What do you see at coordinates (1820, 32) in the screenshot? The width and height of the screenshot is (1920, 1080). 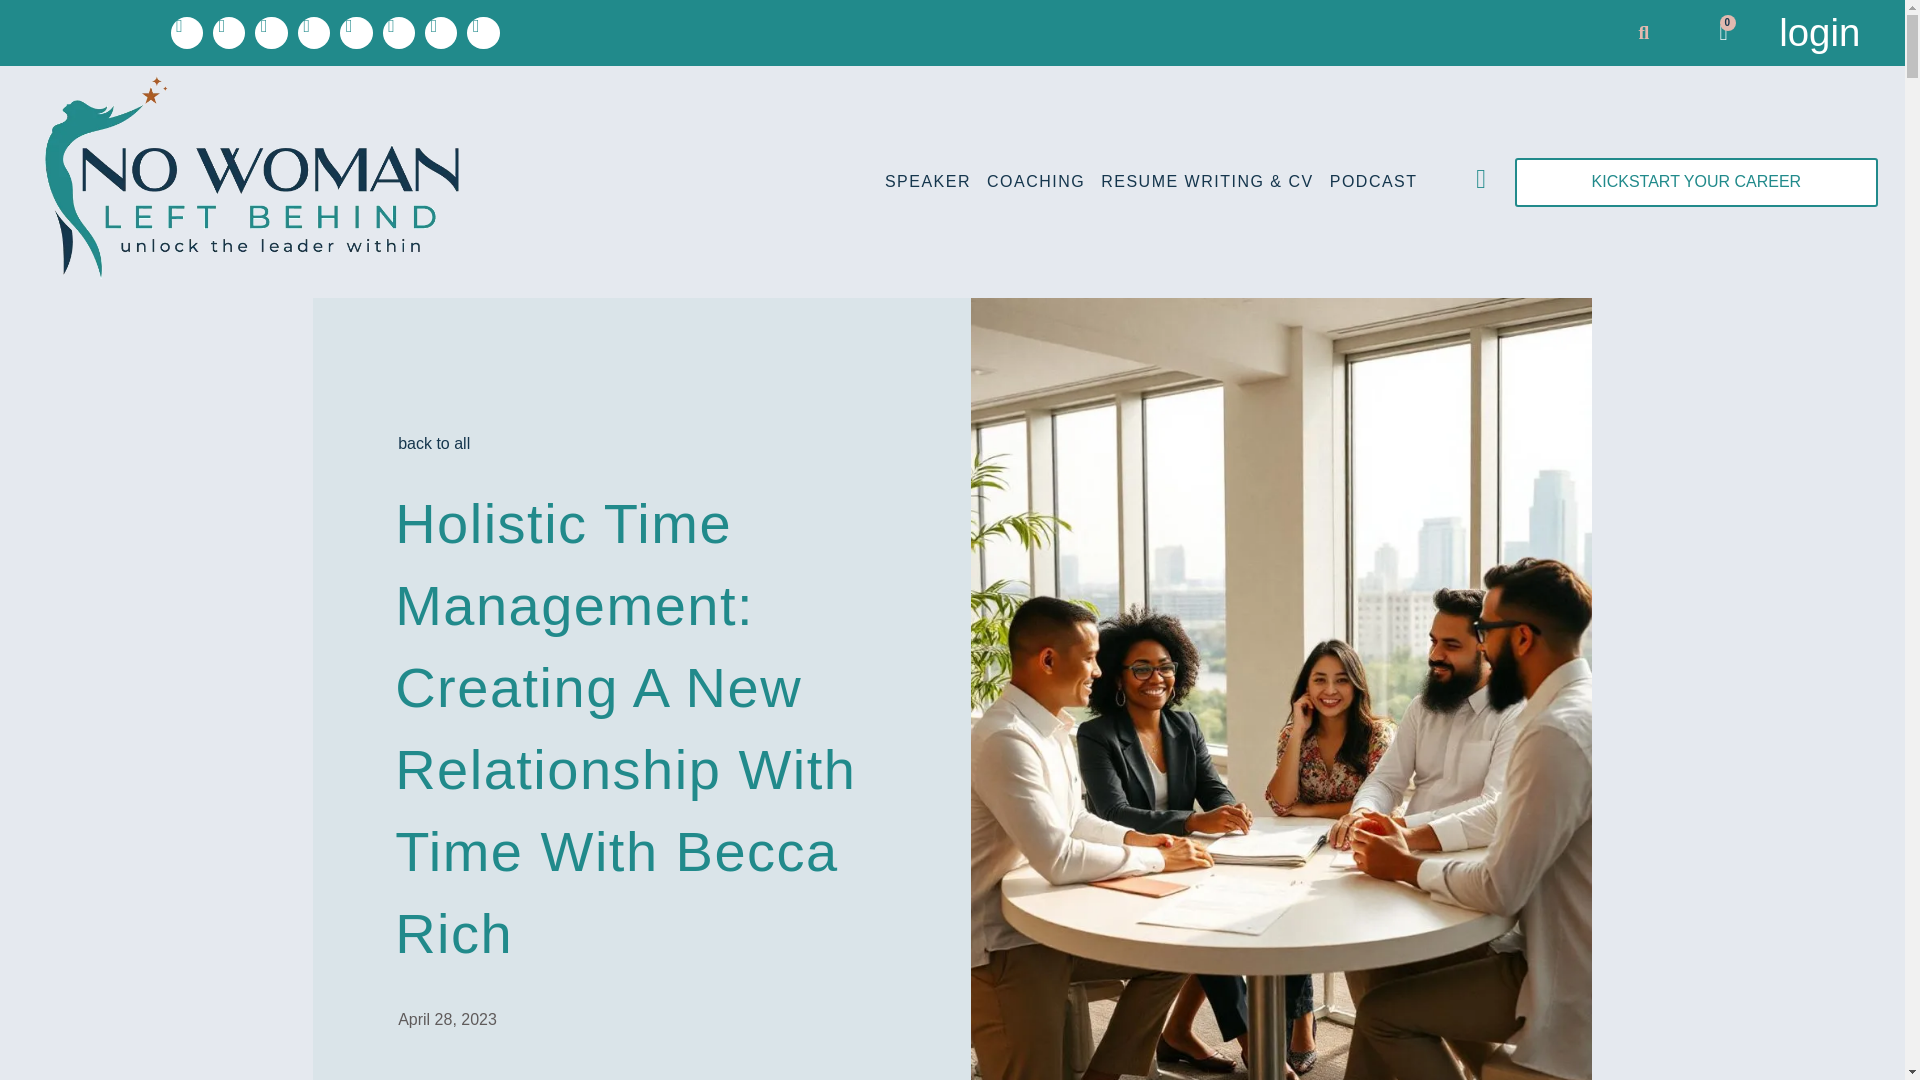 I see `login` at bounding box center [1820, 32].